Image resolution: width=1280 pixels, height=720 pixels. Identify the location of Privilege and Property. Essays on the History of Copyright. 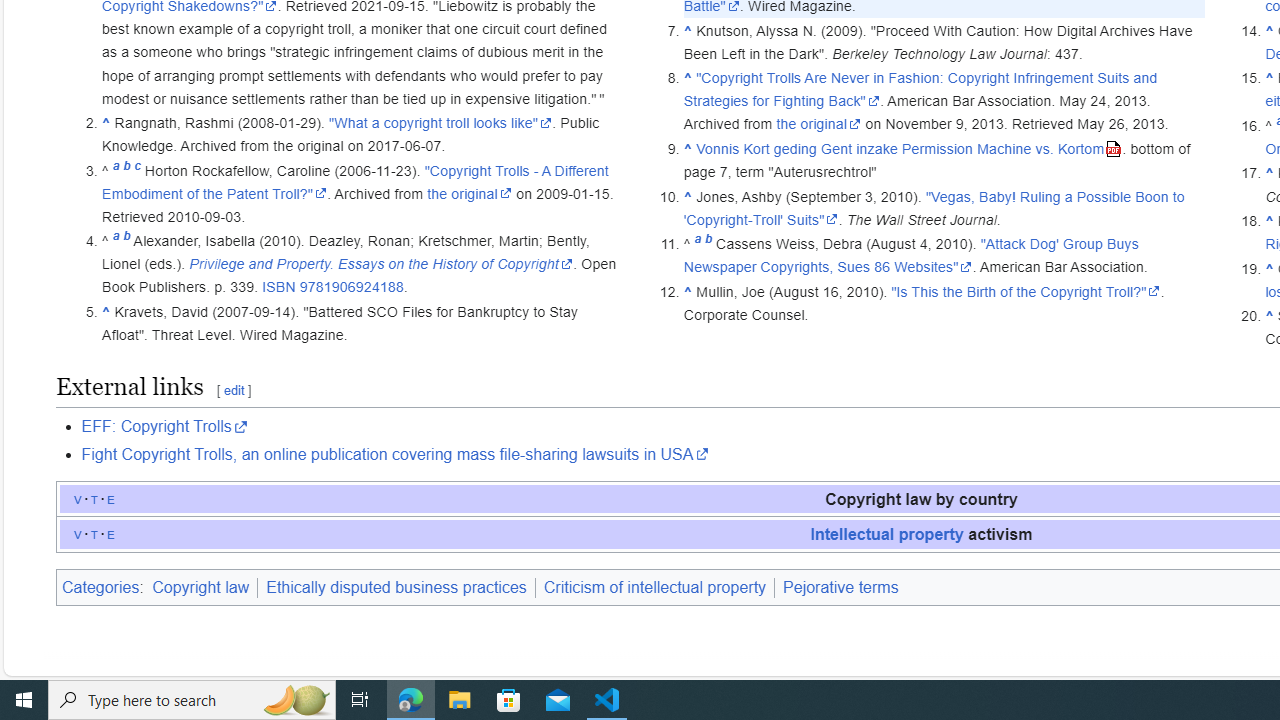
(381, 264).